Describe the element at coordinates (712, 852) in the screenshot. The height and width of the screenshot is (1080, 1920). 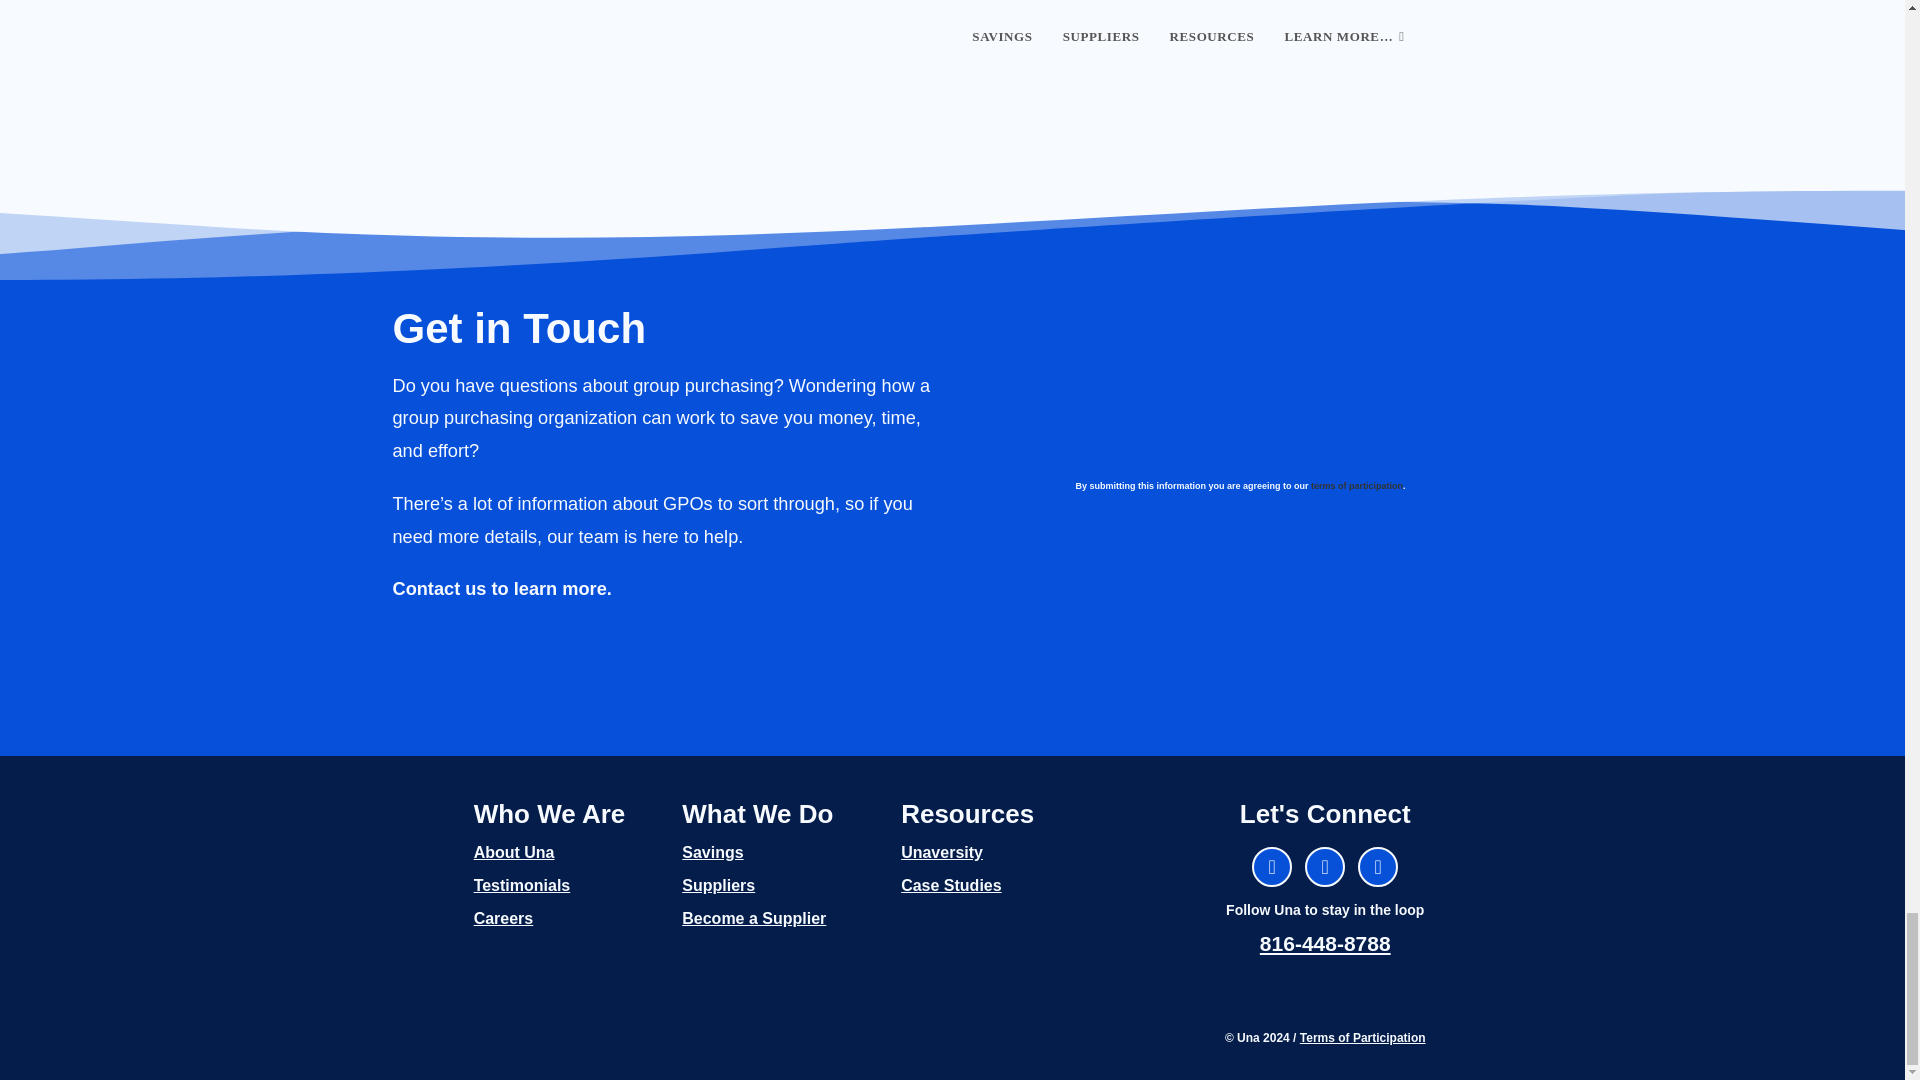
I see `Savings` at that location.